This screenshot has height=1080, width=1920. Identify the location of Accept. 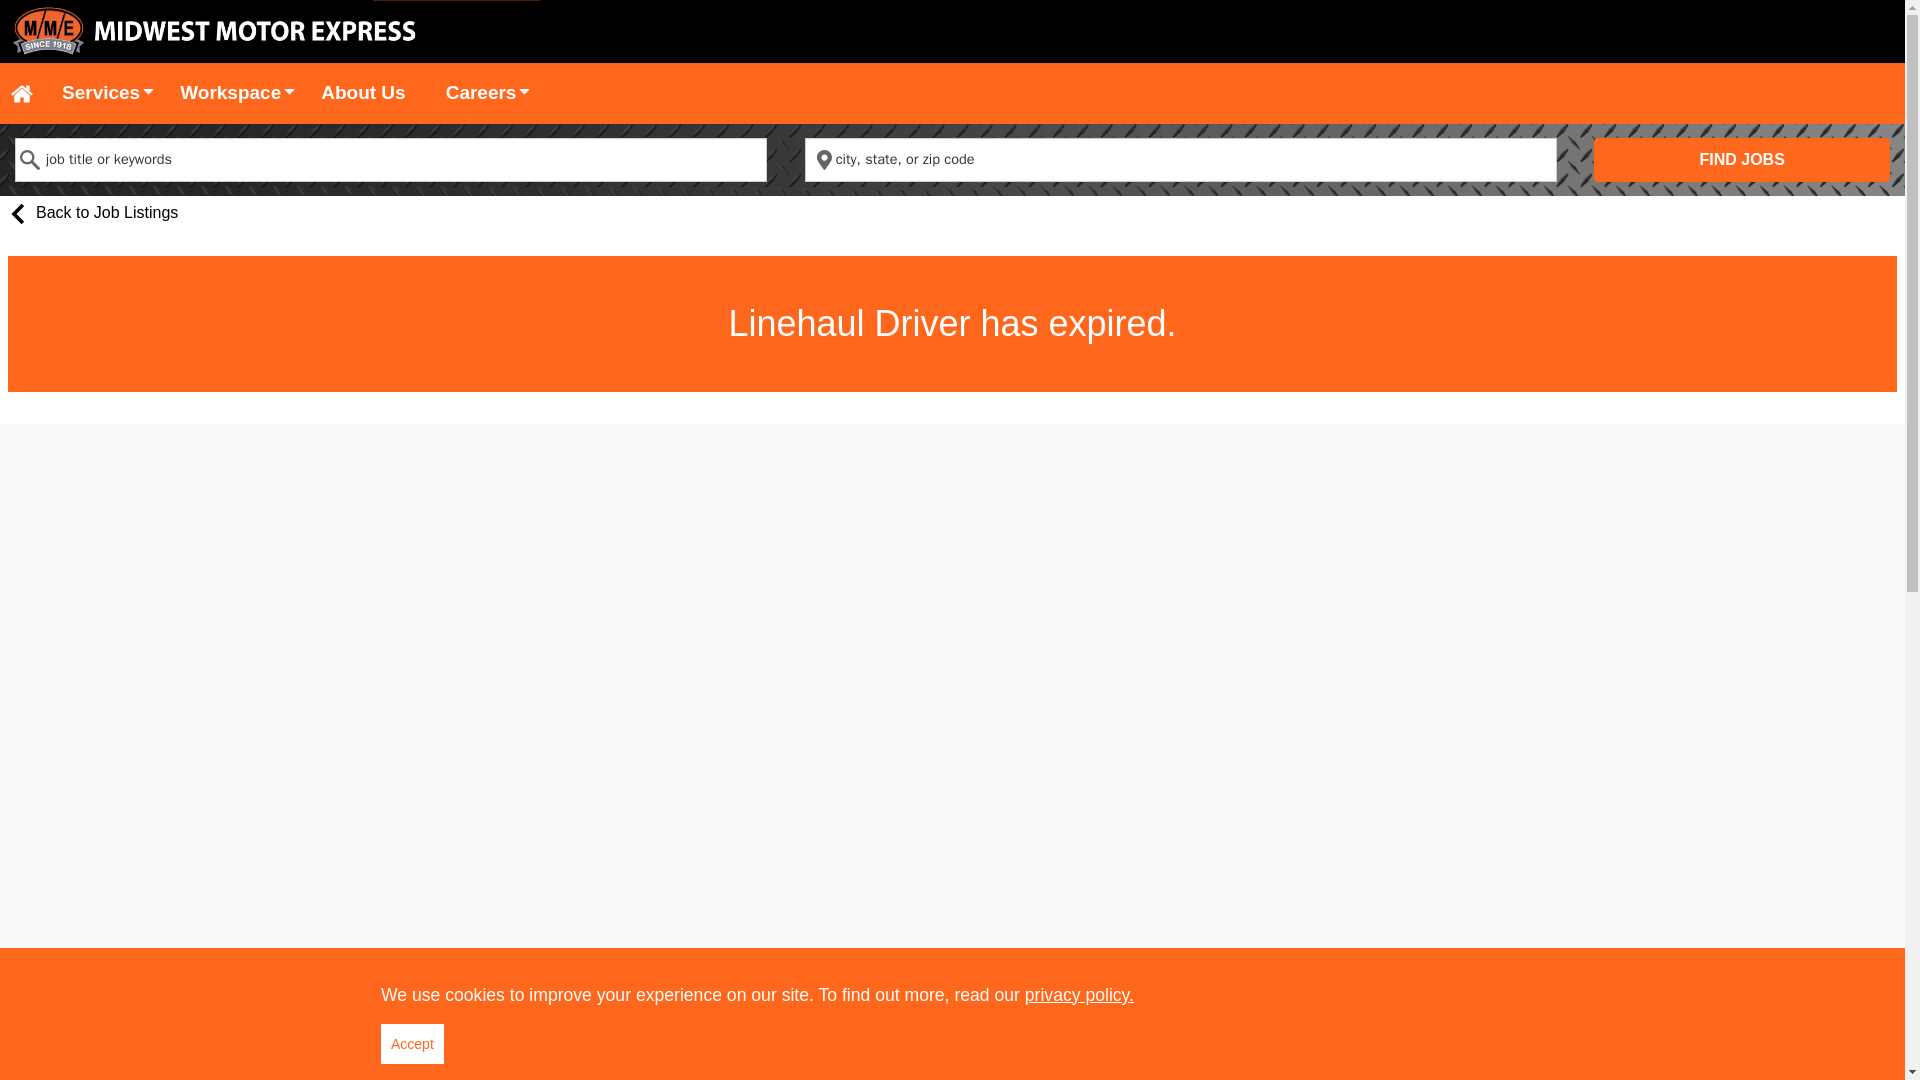
(412, 1043).